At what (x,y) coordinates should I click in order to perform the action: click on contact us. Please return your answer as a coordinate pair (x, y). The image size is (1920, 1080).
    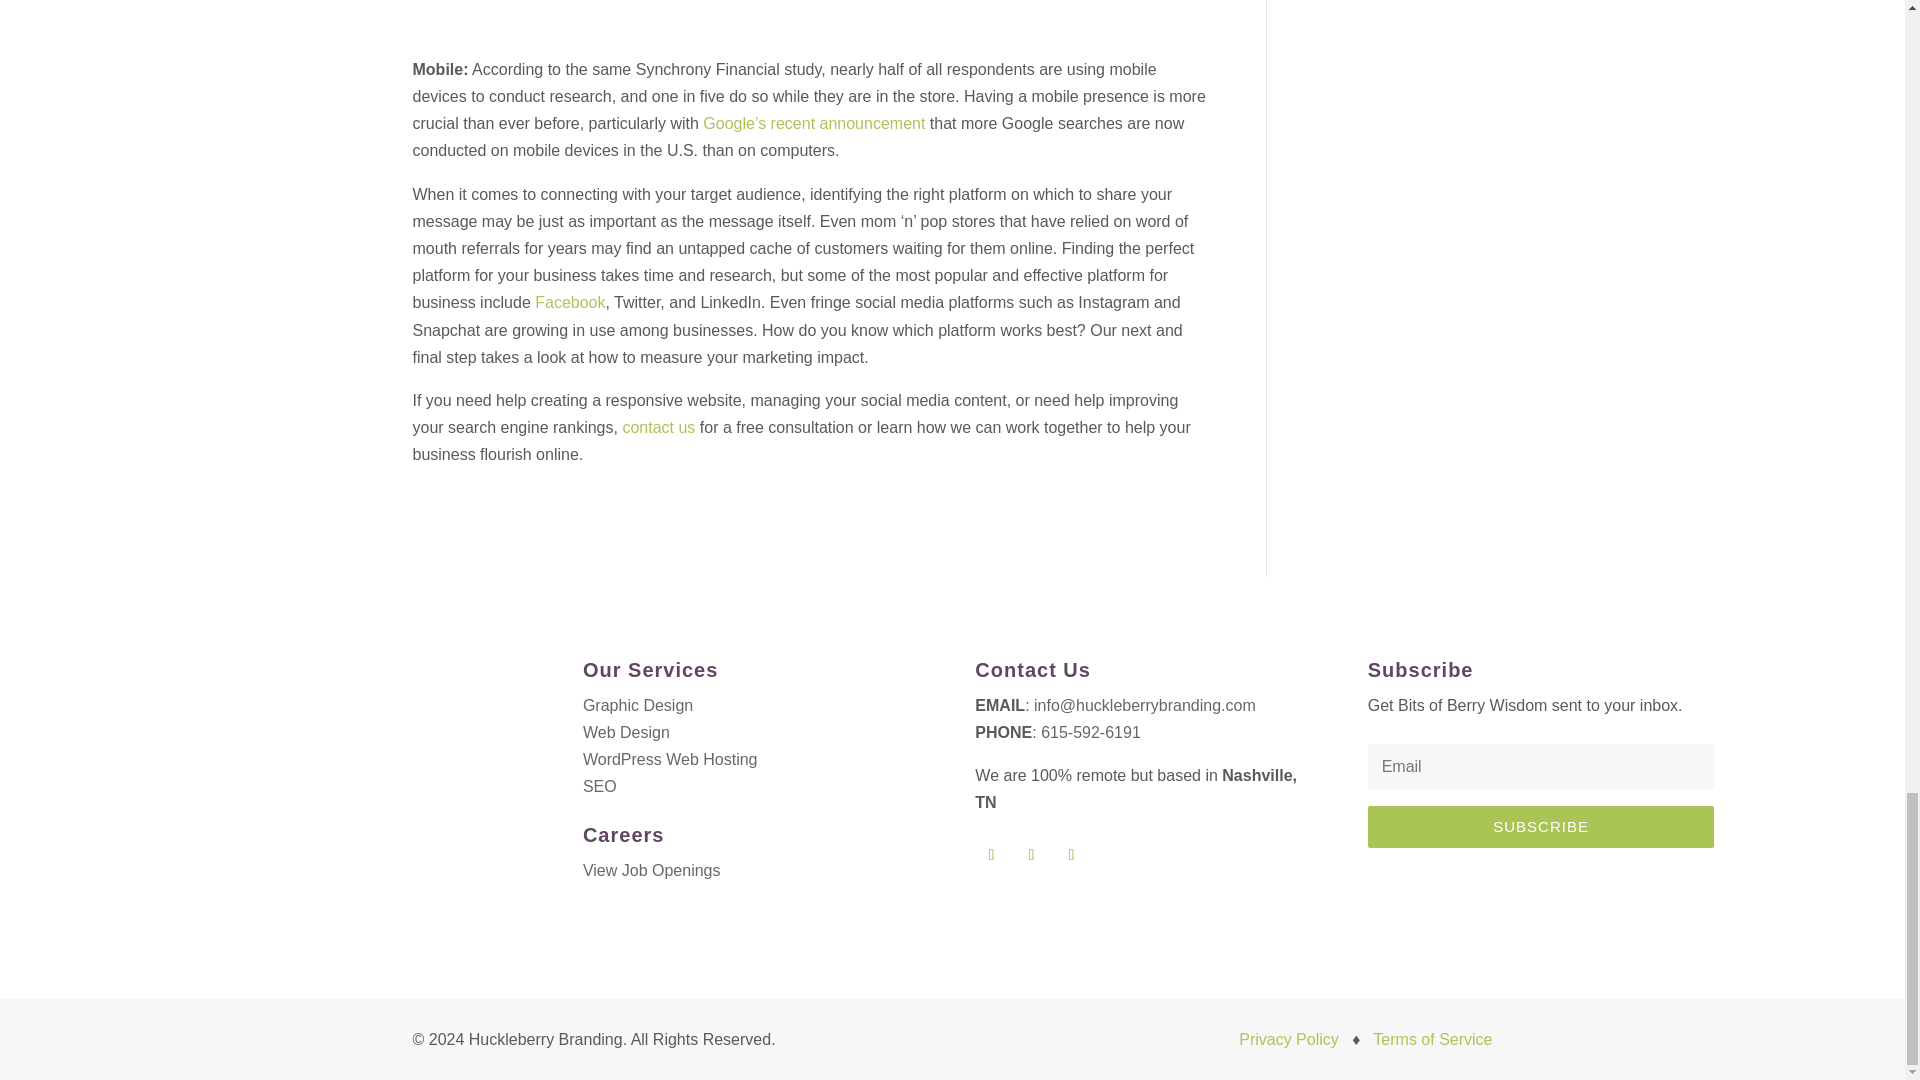
    Looking at the image, I should click on (658, 428).